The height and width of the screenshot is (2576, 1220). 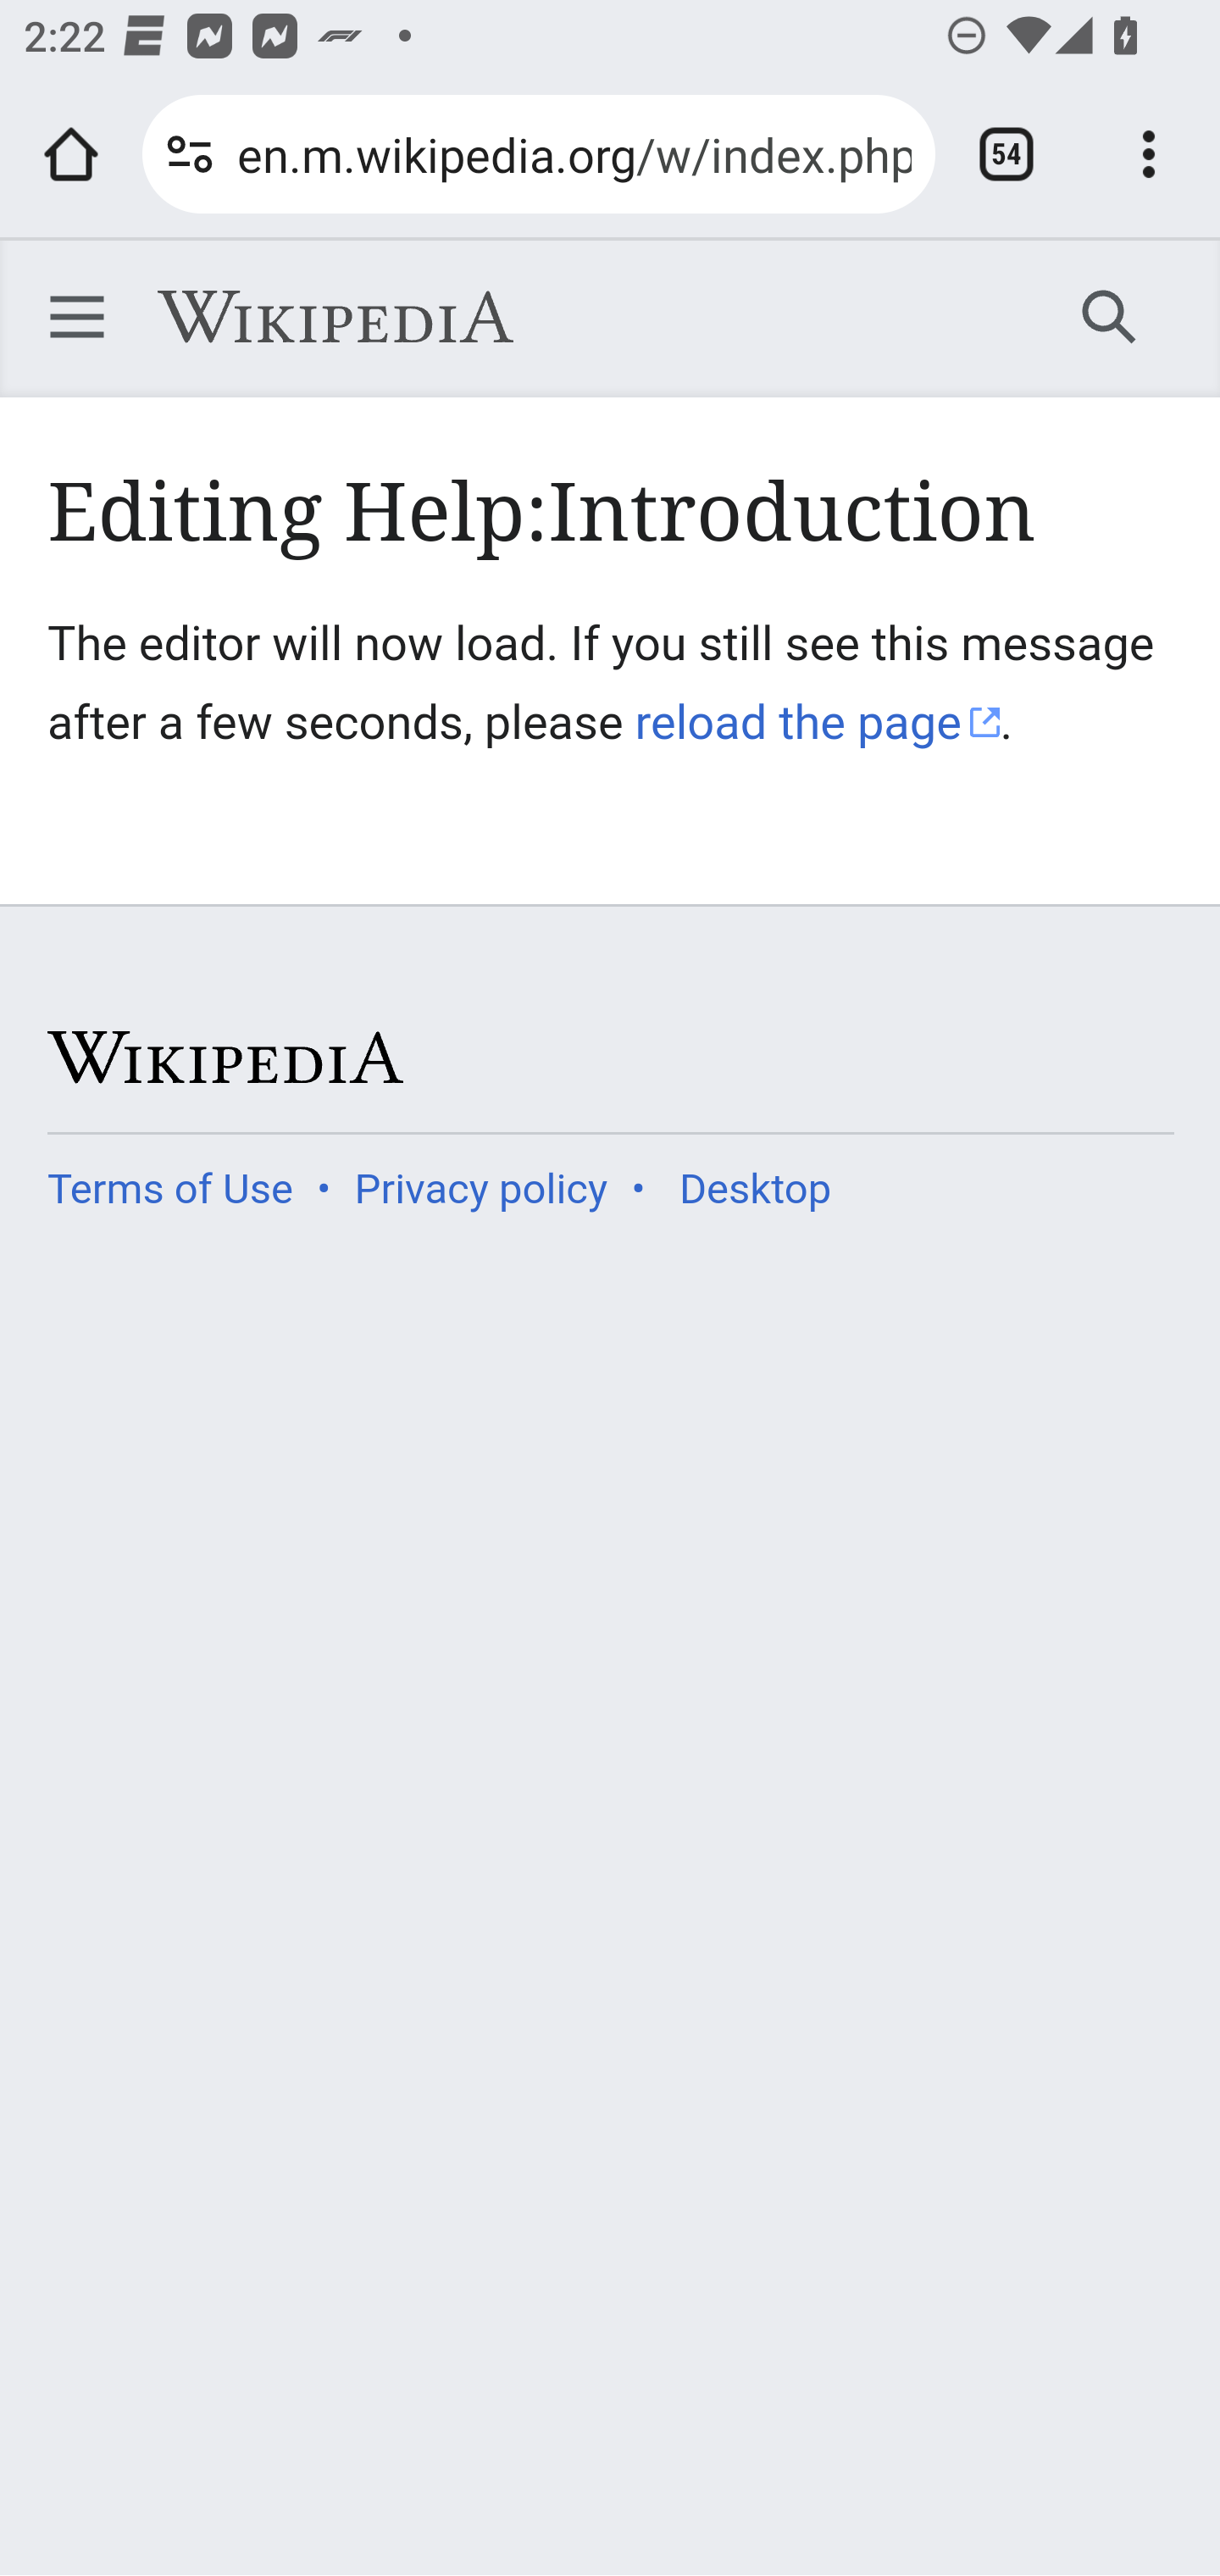 What do you see at coordinates (818, 722) in the screenshot?
I see `reload the page` at bounding box center [818, 722].